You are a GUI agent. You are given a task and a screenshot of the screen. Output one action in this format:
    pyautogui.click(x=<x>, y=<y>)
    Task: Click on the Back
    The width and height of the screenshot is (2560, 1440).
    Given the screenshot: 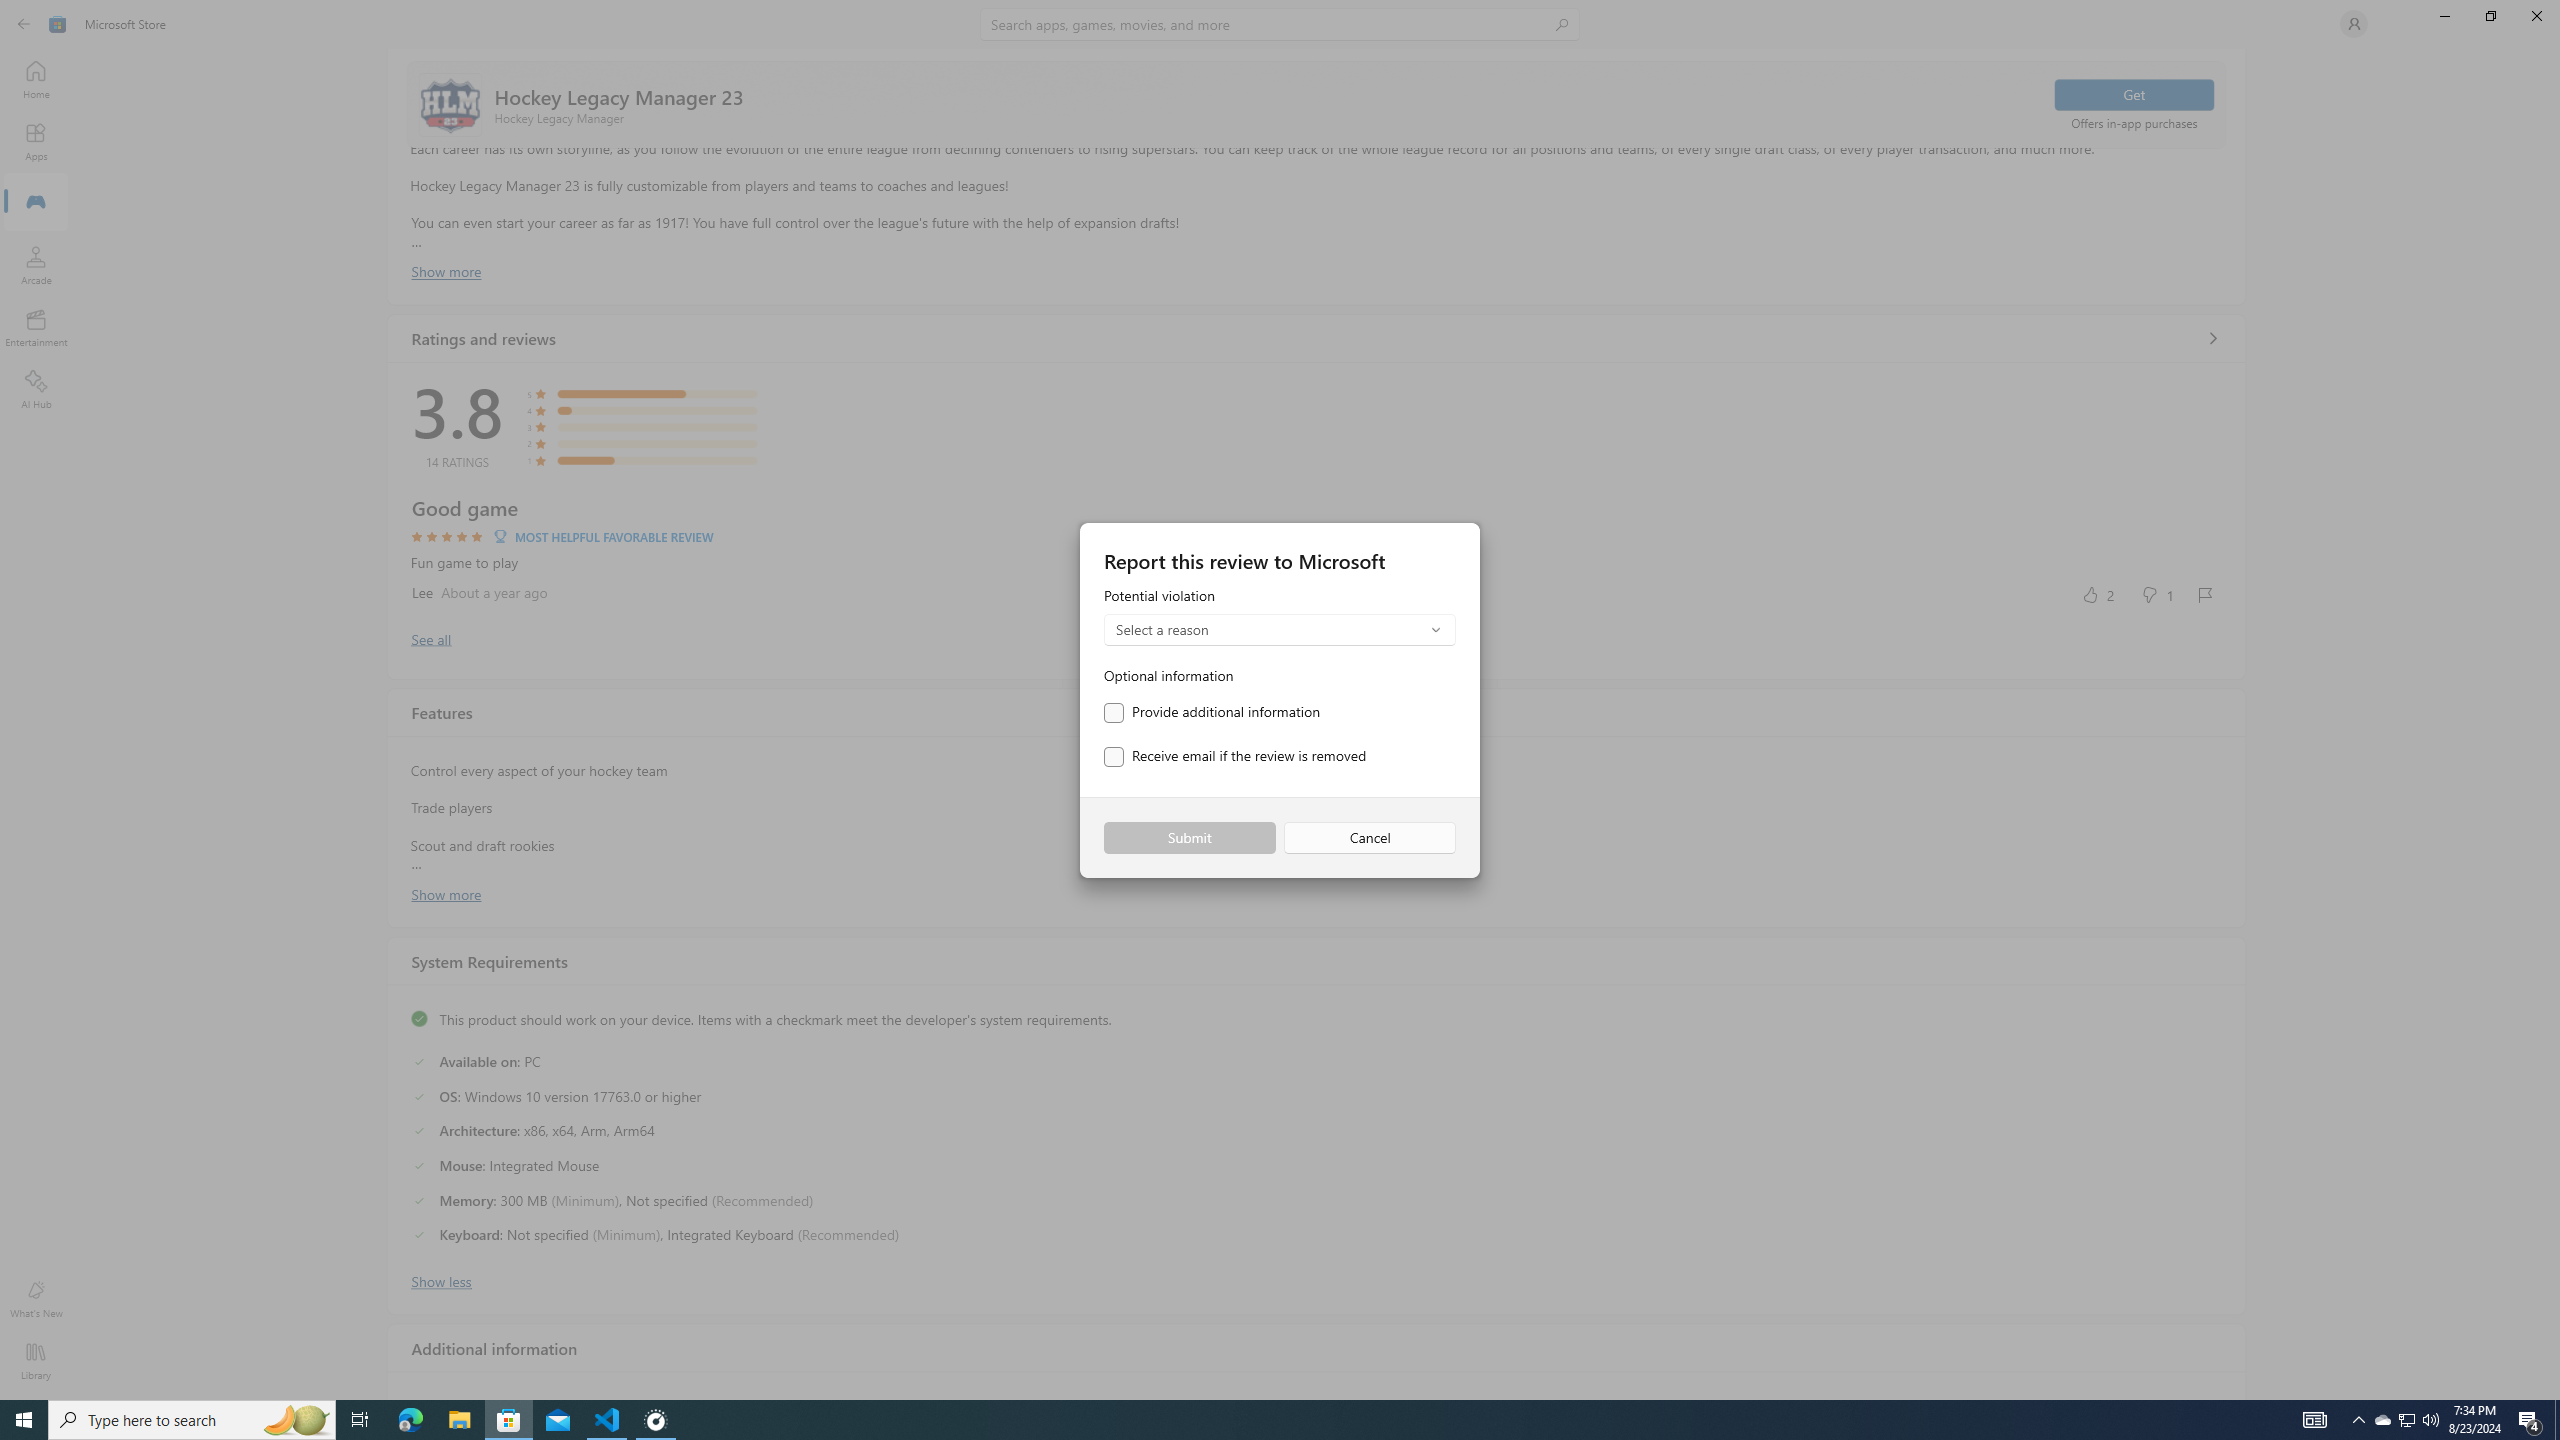 What is the action you would take?
    pyautogui.click(x=24, y=24)
    